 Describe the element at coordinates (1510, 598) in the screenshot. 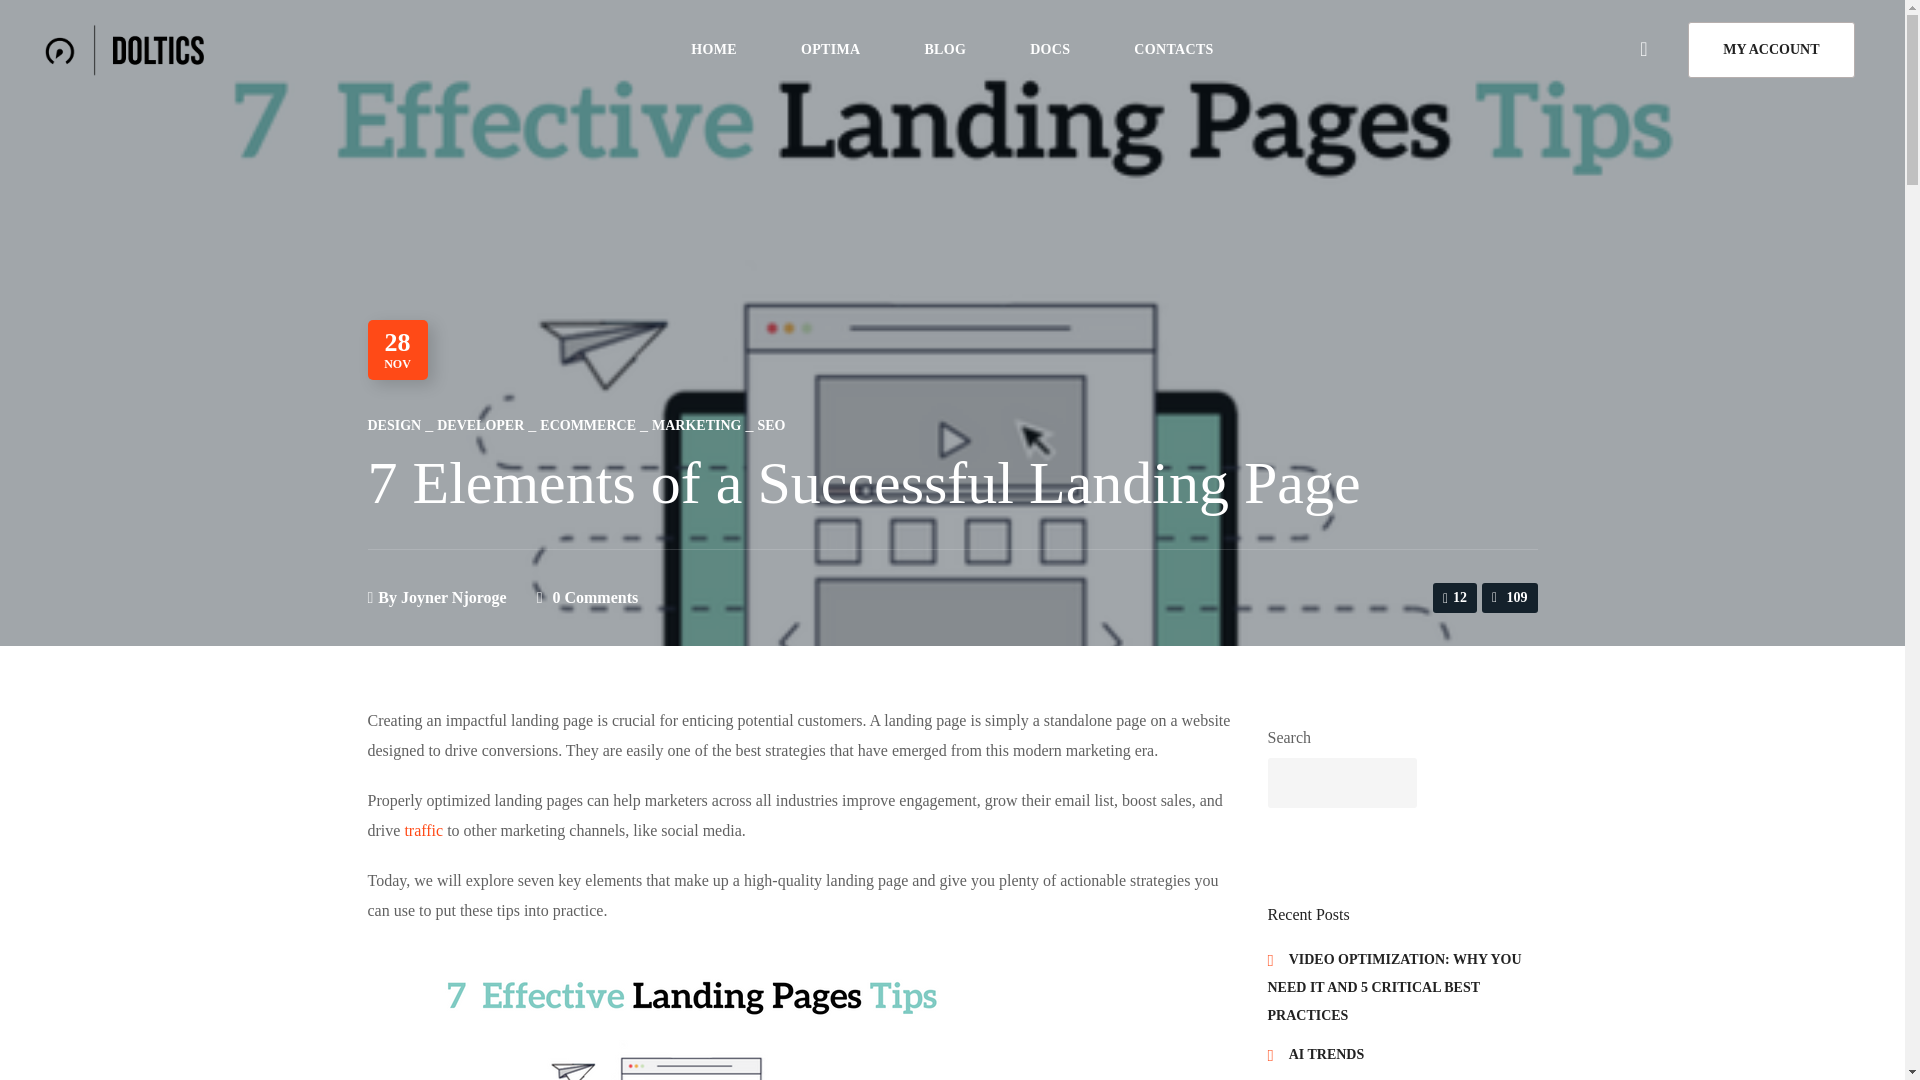

I see `Total Views` at that location.